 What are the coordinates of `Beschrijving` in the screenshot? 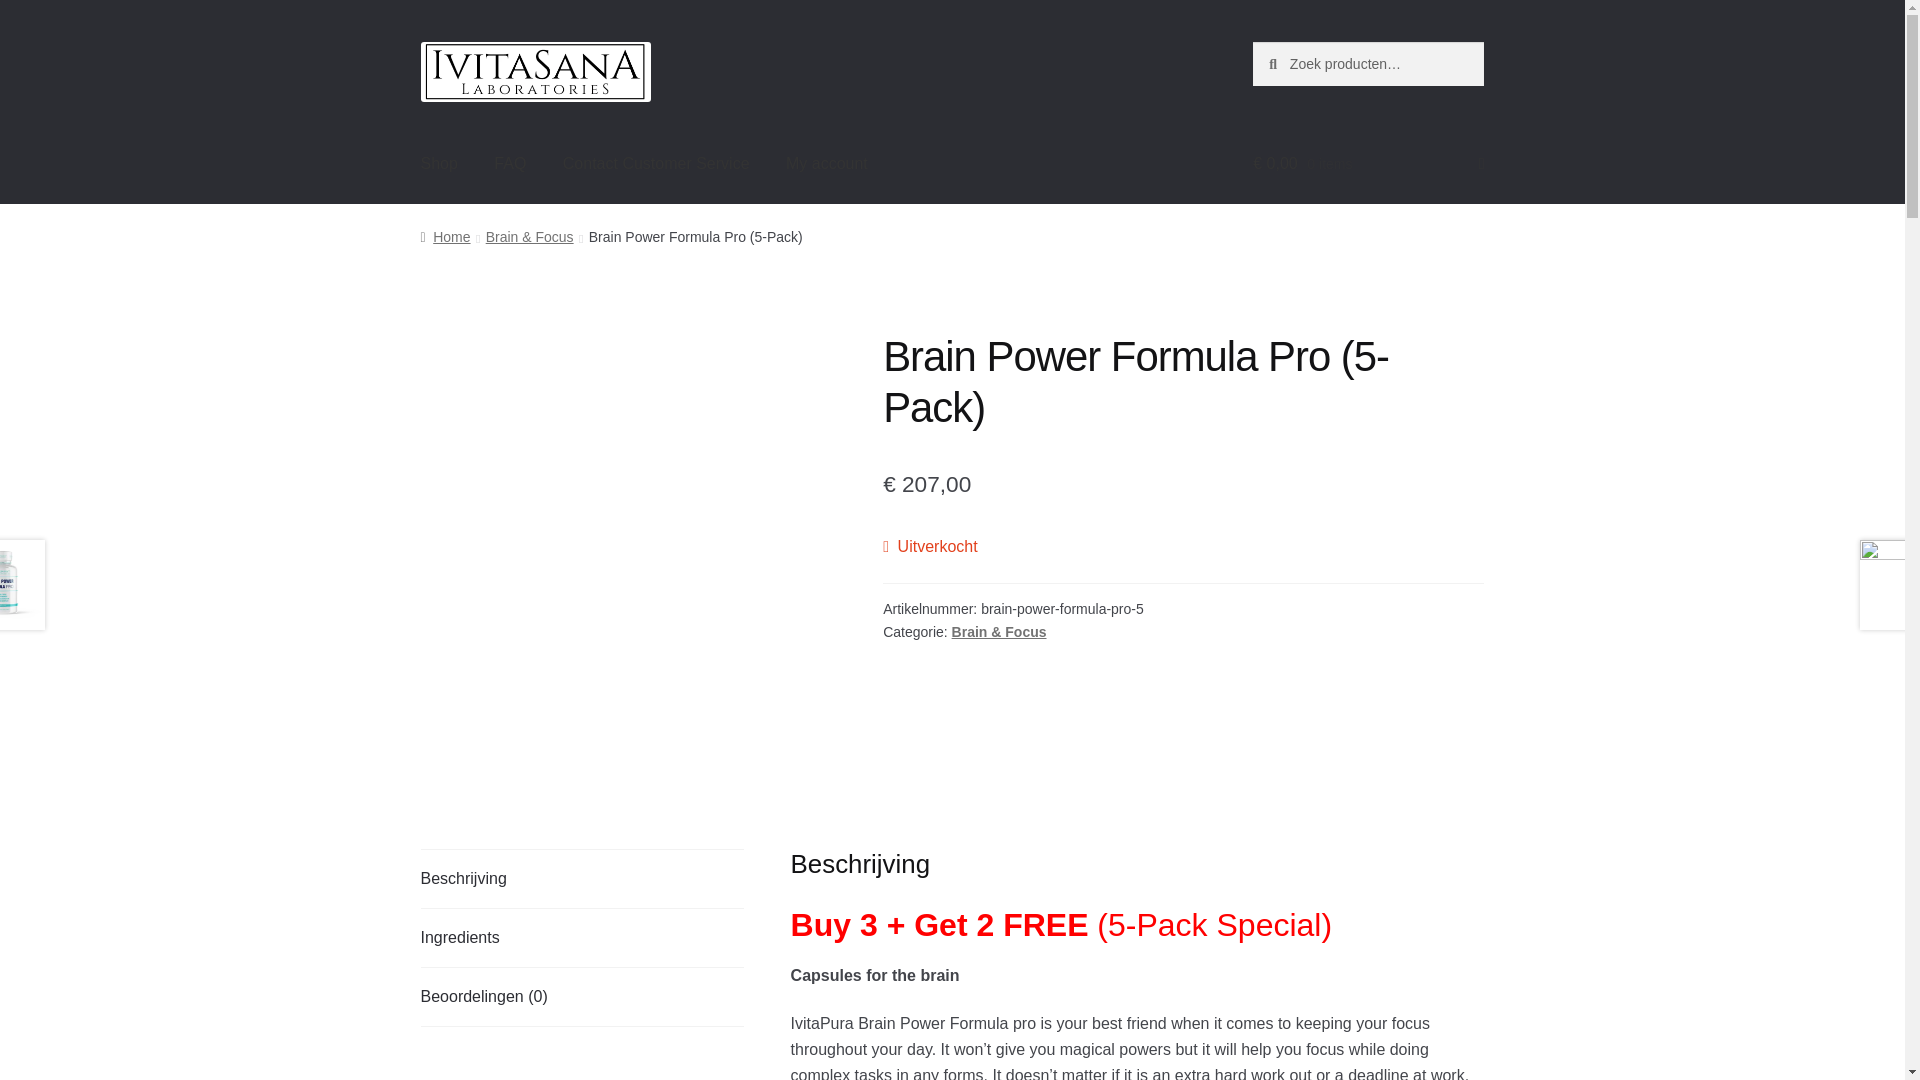 It's located at (582, 878).